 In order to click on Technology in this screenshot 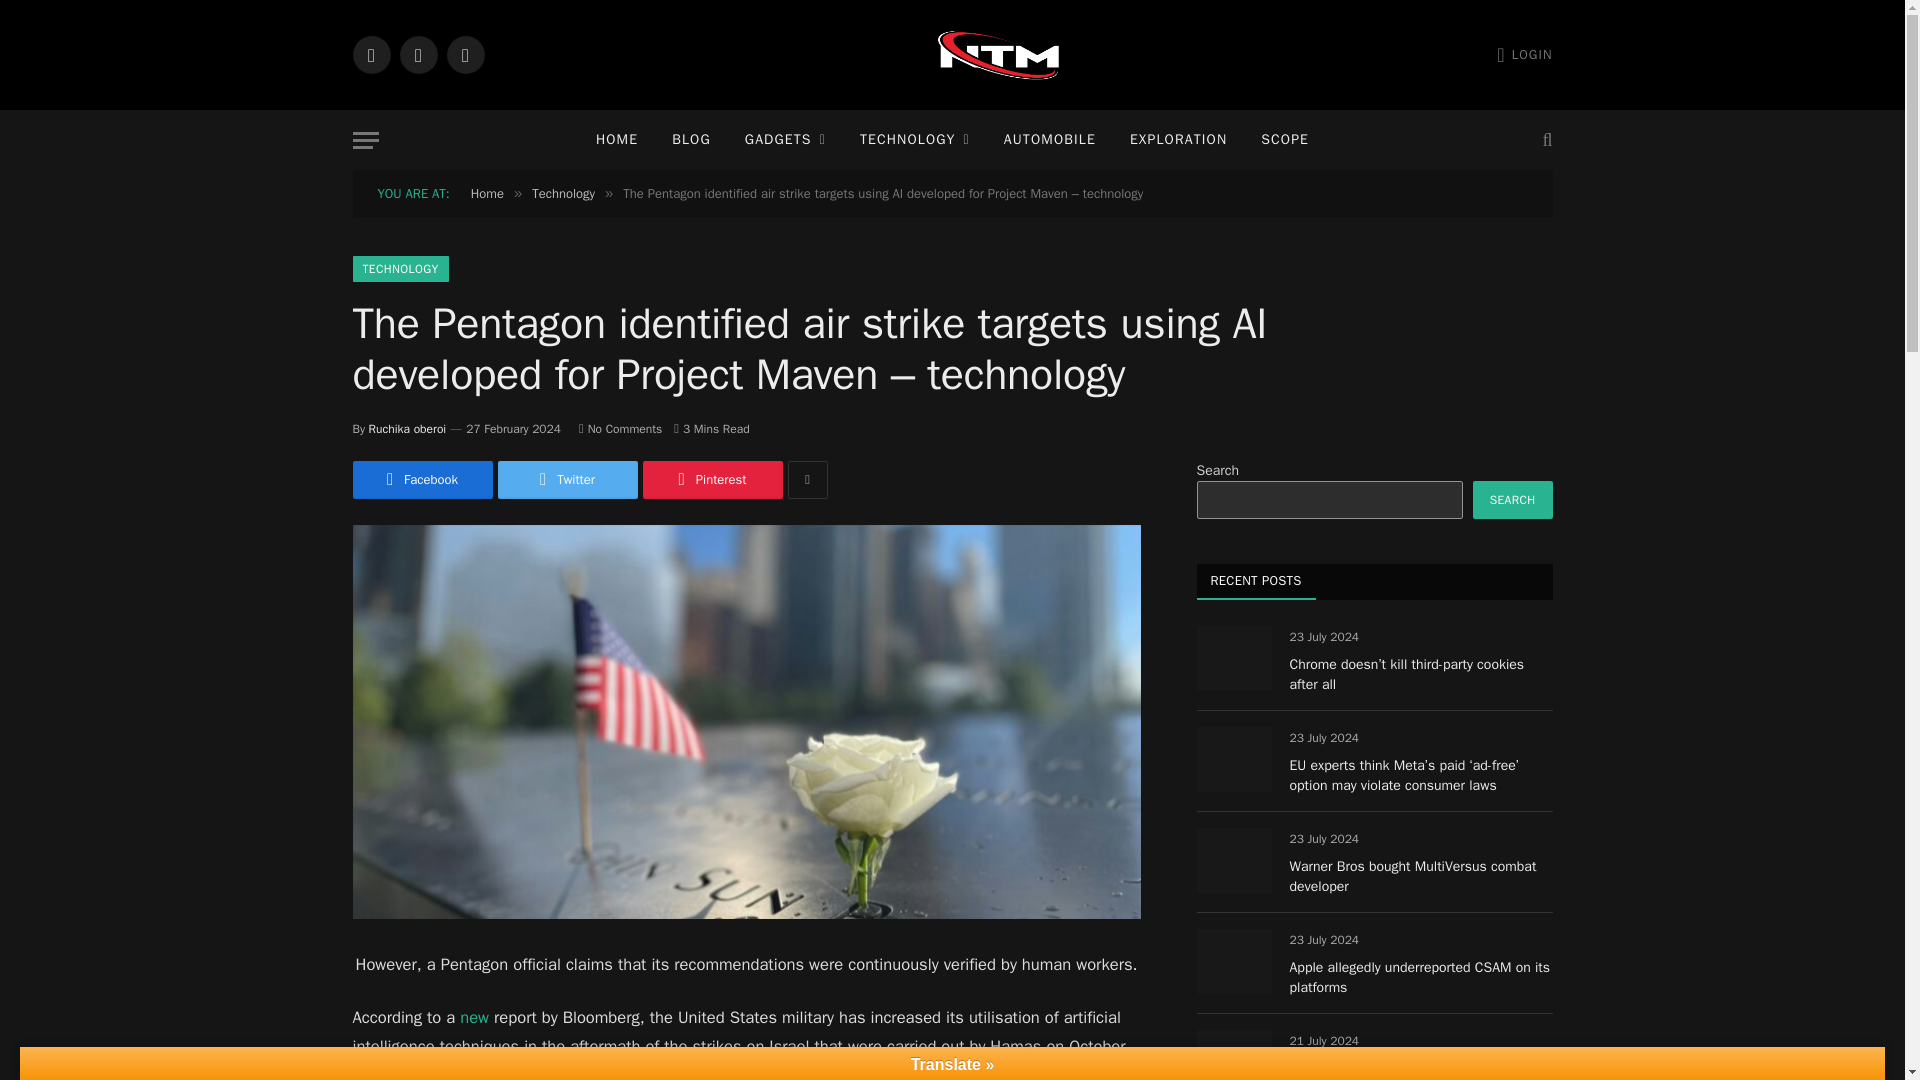, I will do `click(563, 192)`.